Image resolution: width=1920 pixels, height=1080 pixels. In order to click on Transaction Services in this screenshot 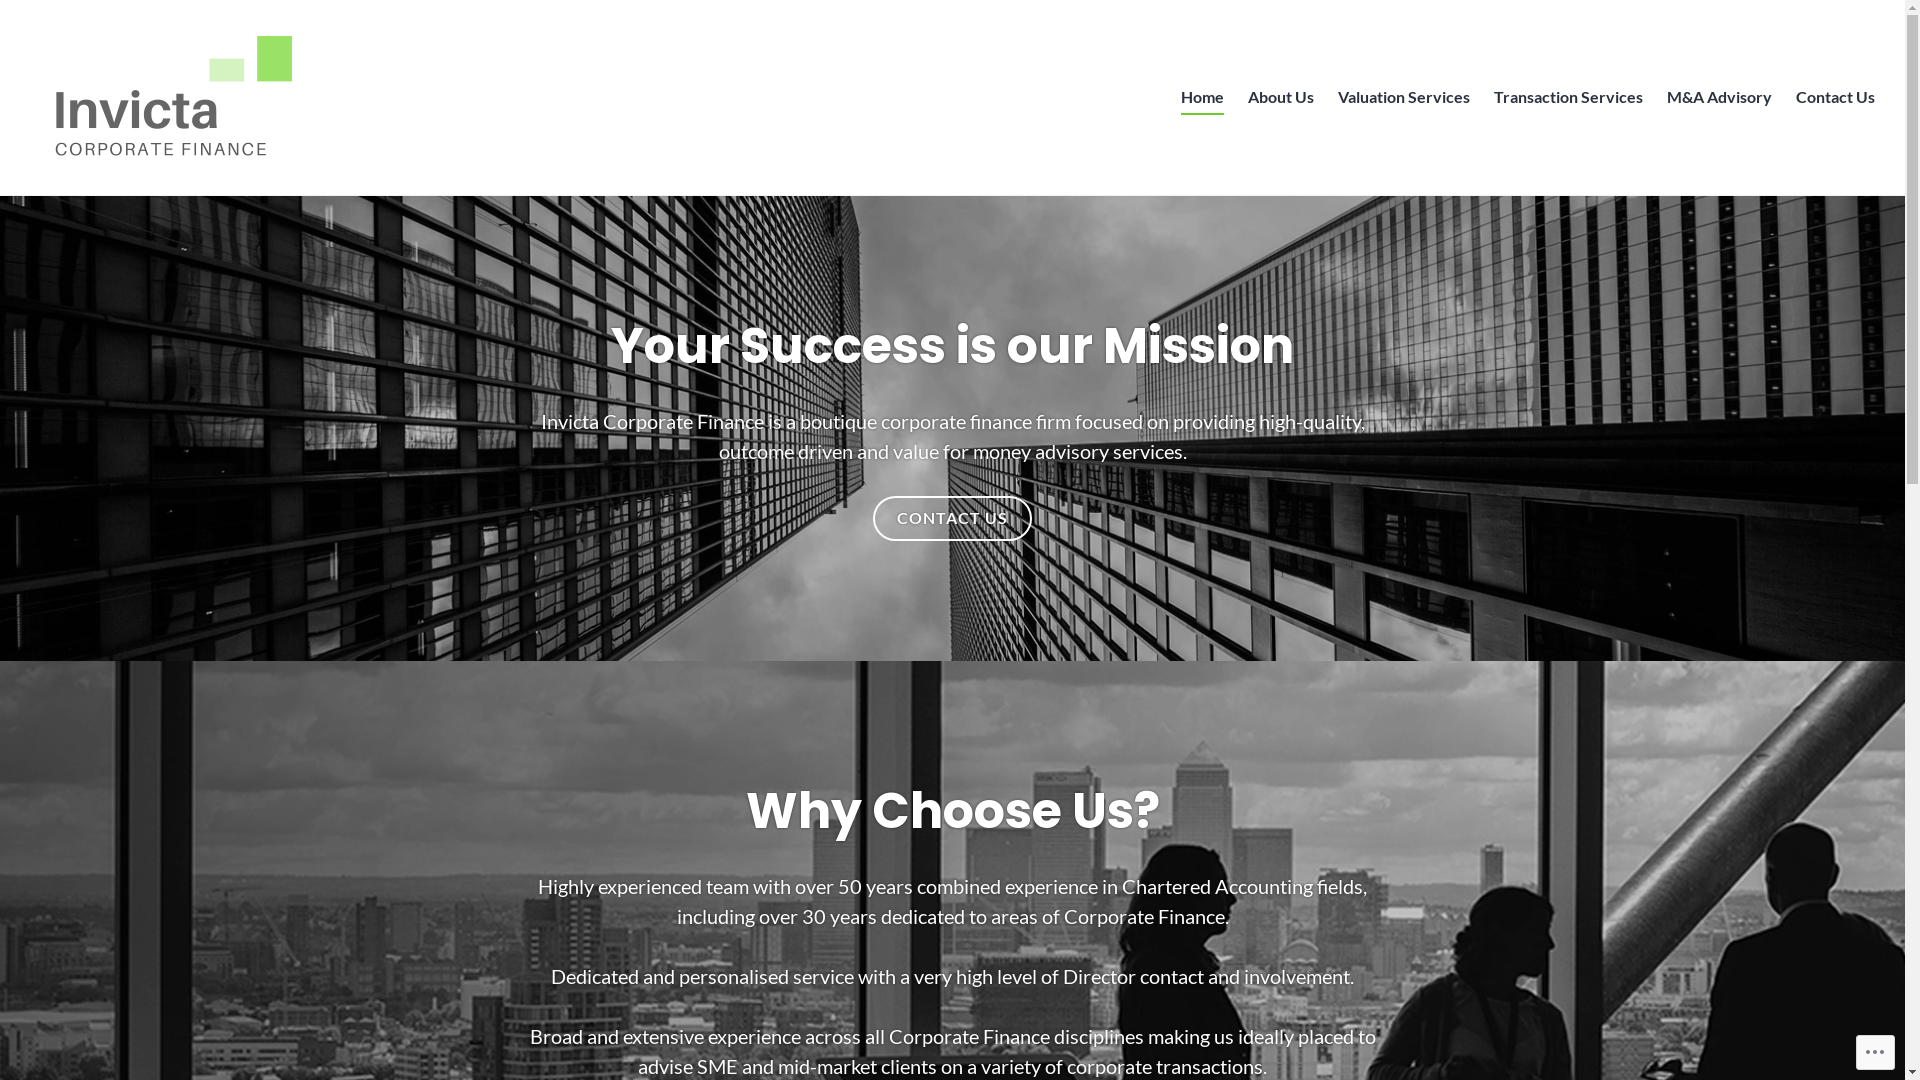, I will do `click(1568, 97)`.